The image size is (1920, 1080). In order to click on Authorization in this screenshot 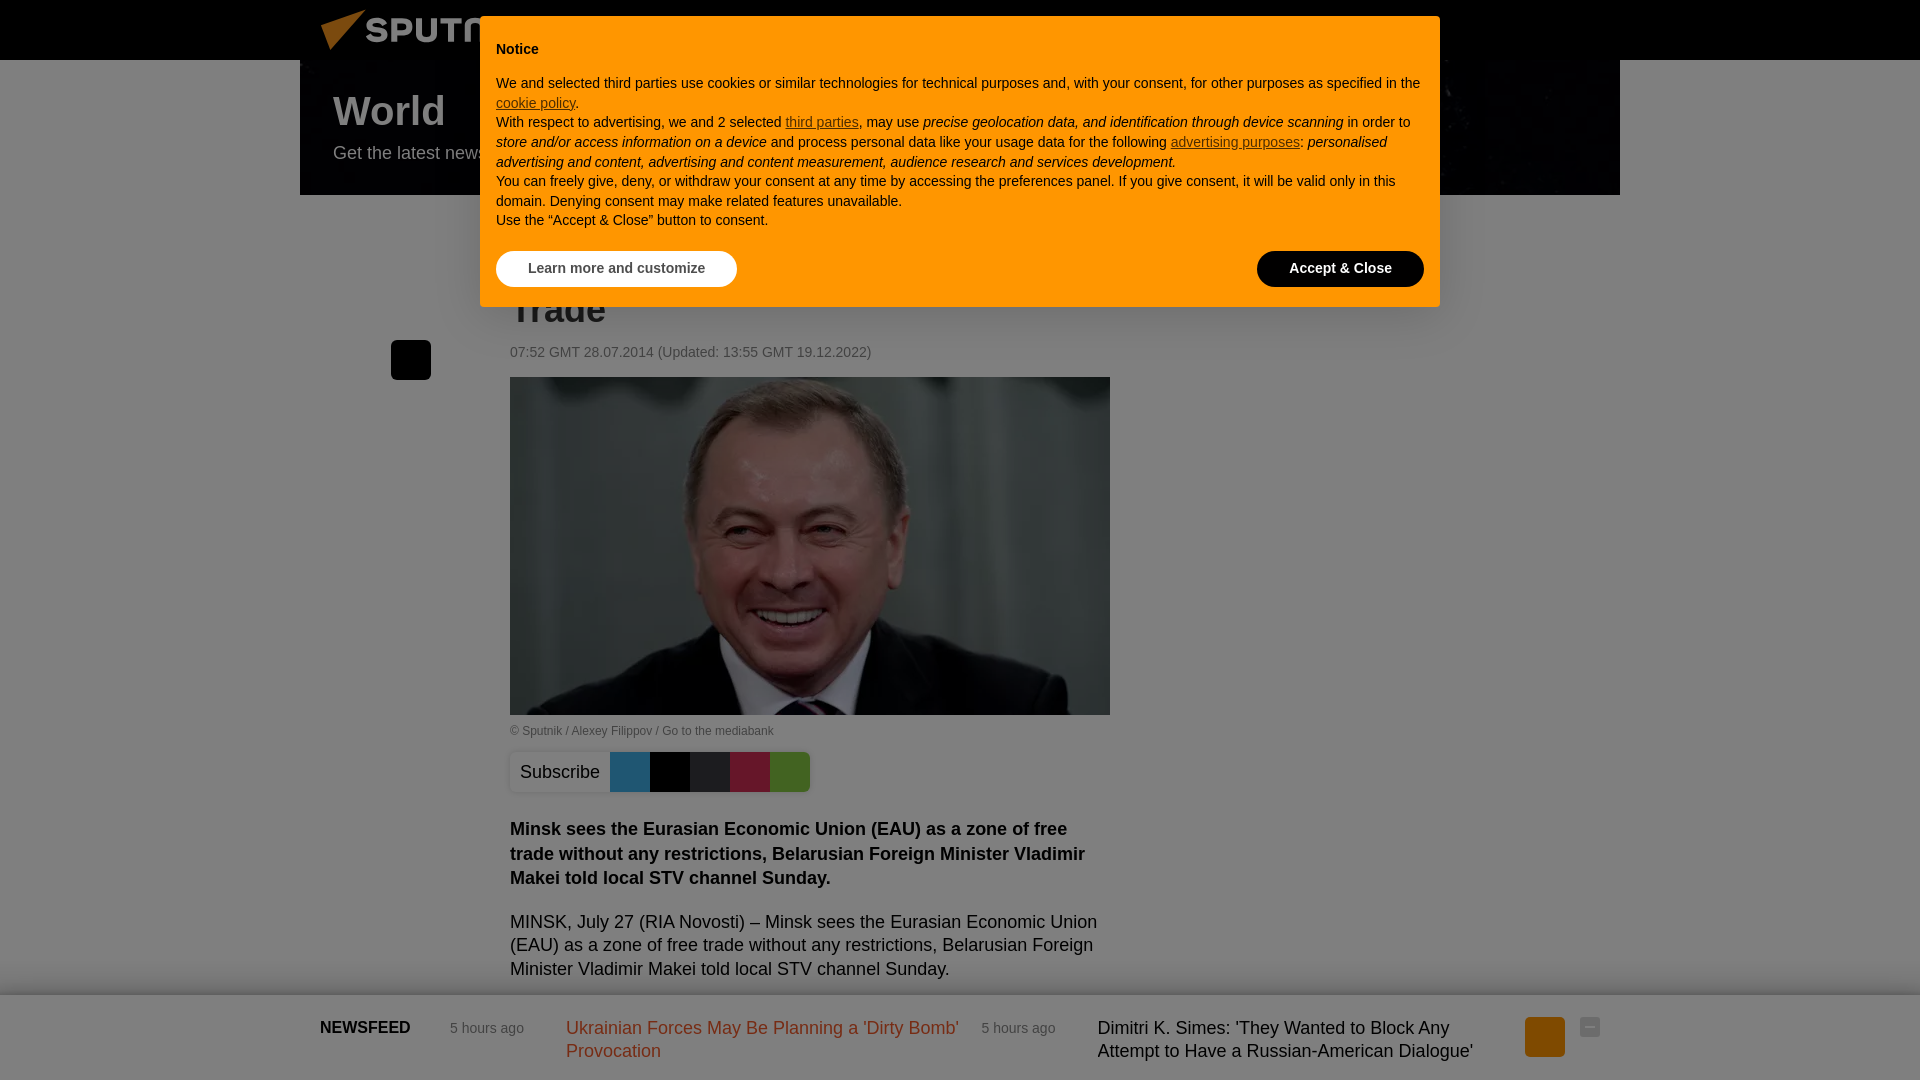, I will do `click(1490, 29)`.